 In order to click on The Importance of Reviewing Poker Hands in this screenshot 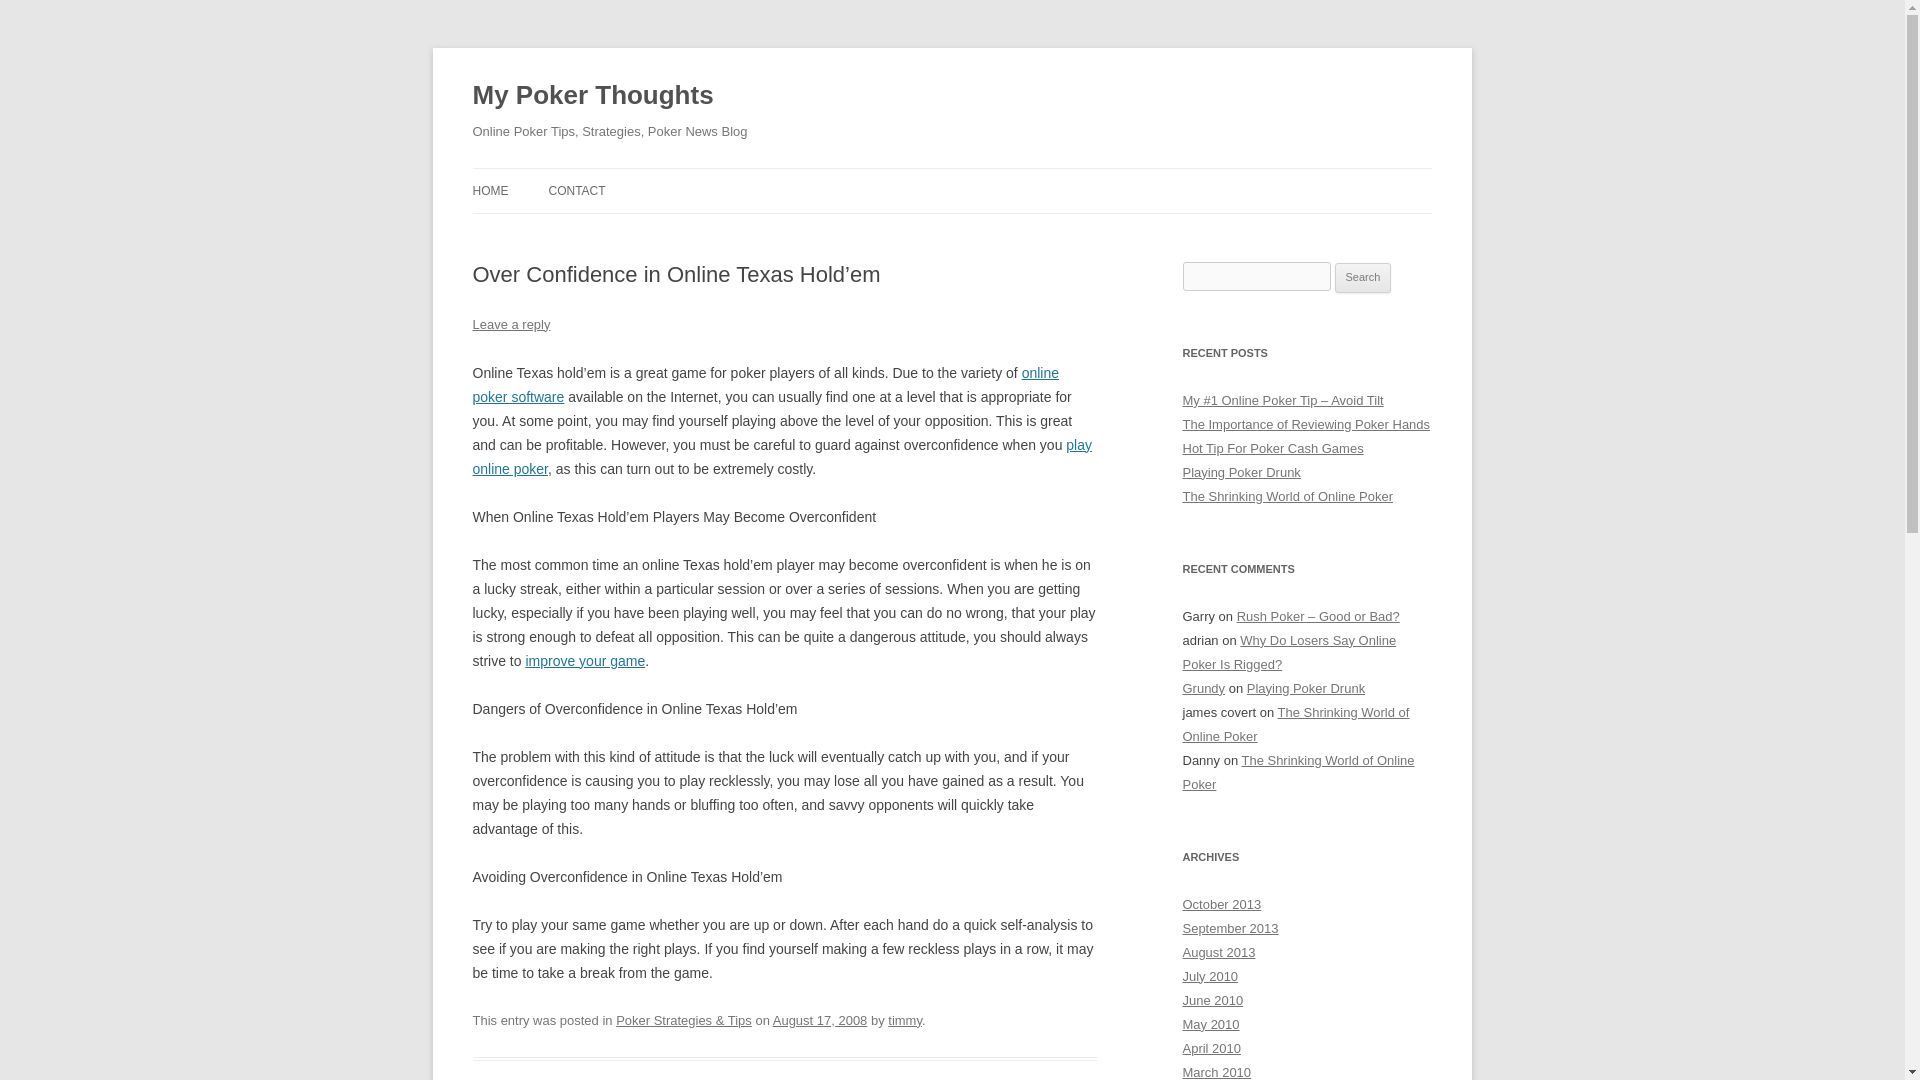, I will do `click(1306, 424)`.